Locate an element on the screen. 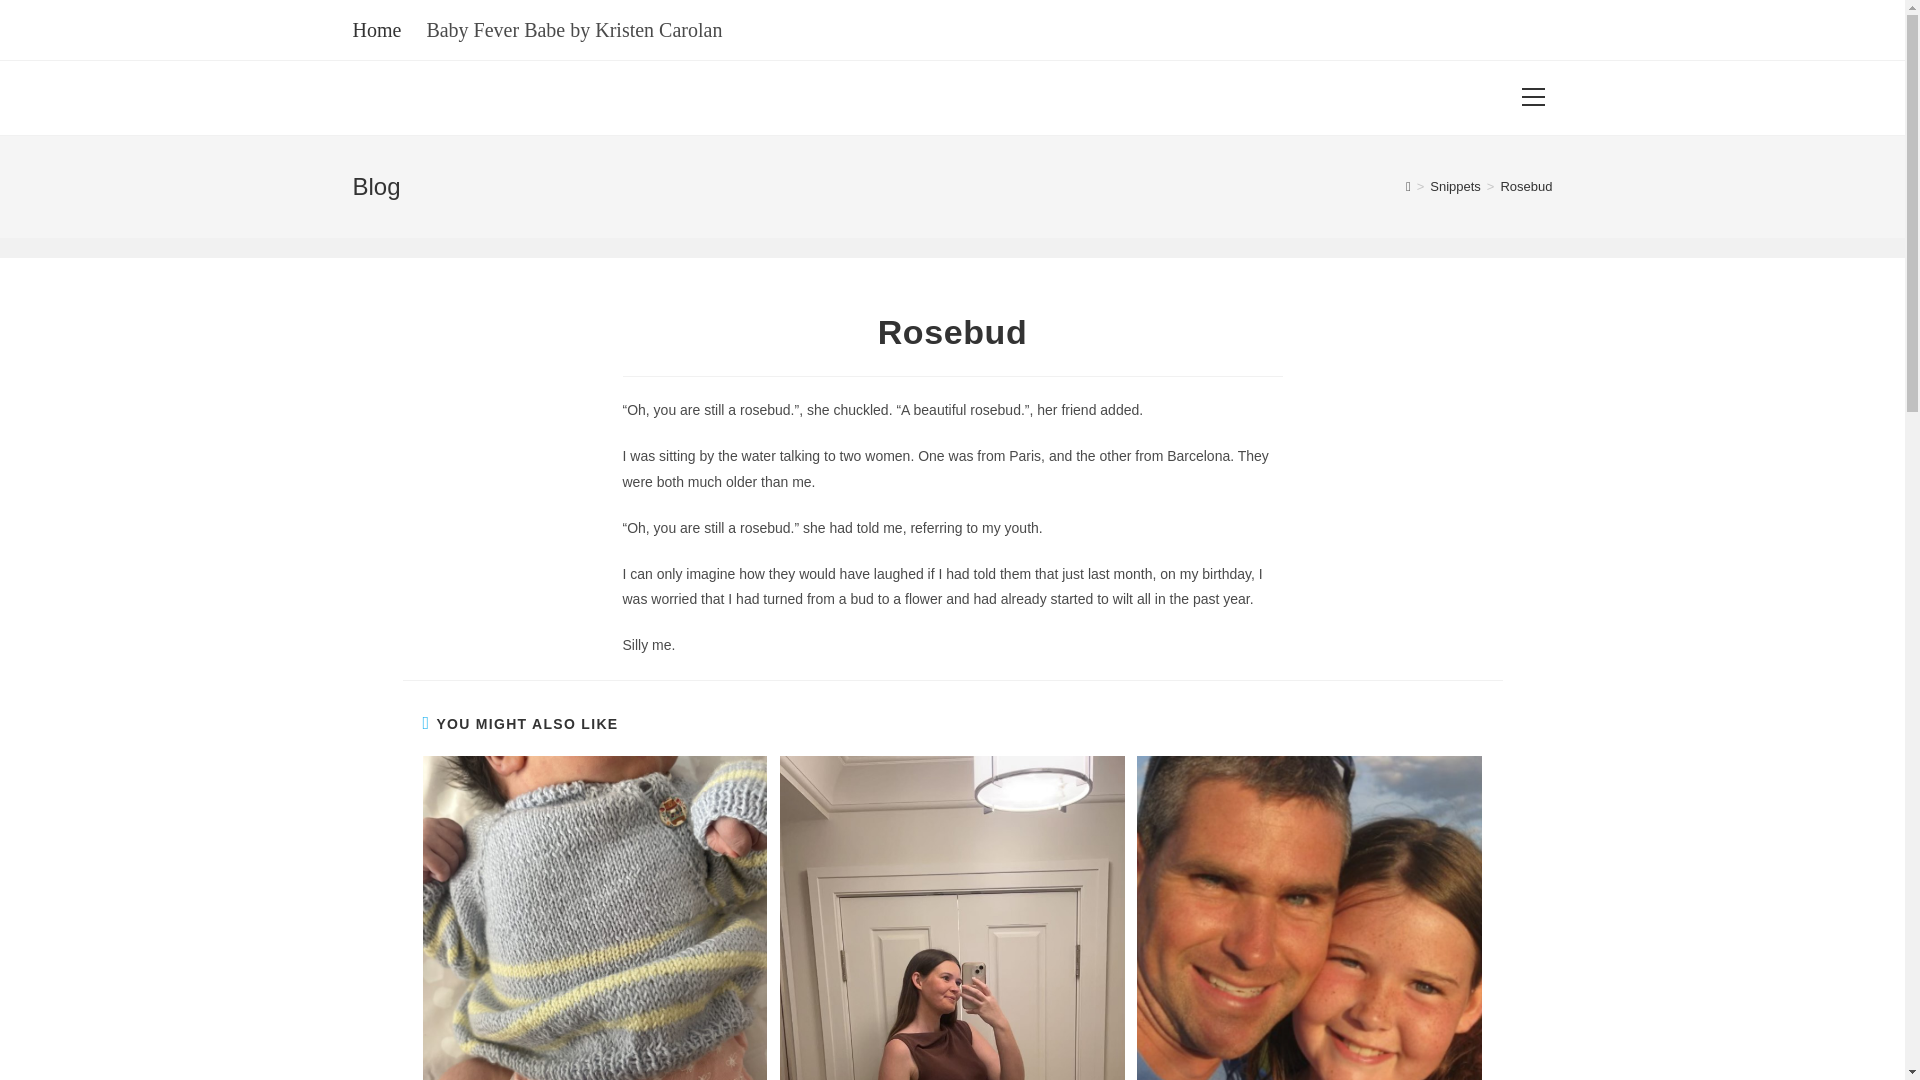 This screenshot has height=1080, width=1920. View website Menu is located at coordinates (1532, 98).